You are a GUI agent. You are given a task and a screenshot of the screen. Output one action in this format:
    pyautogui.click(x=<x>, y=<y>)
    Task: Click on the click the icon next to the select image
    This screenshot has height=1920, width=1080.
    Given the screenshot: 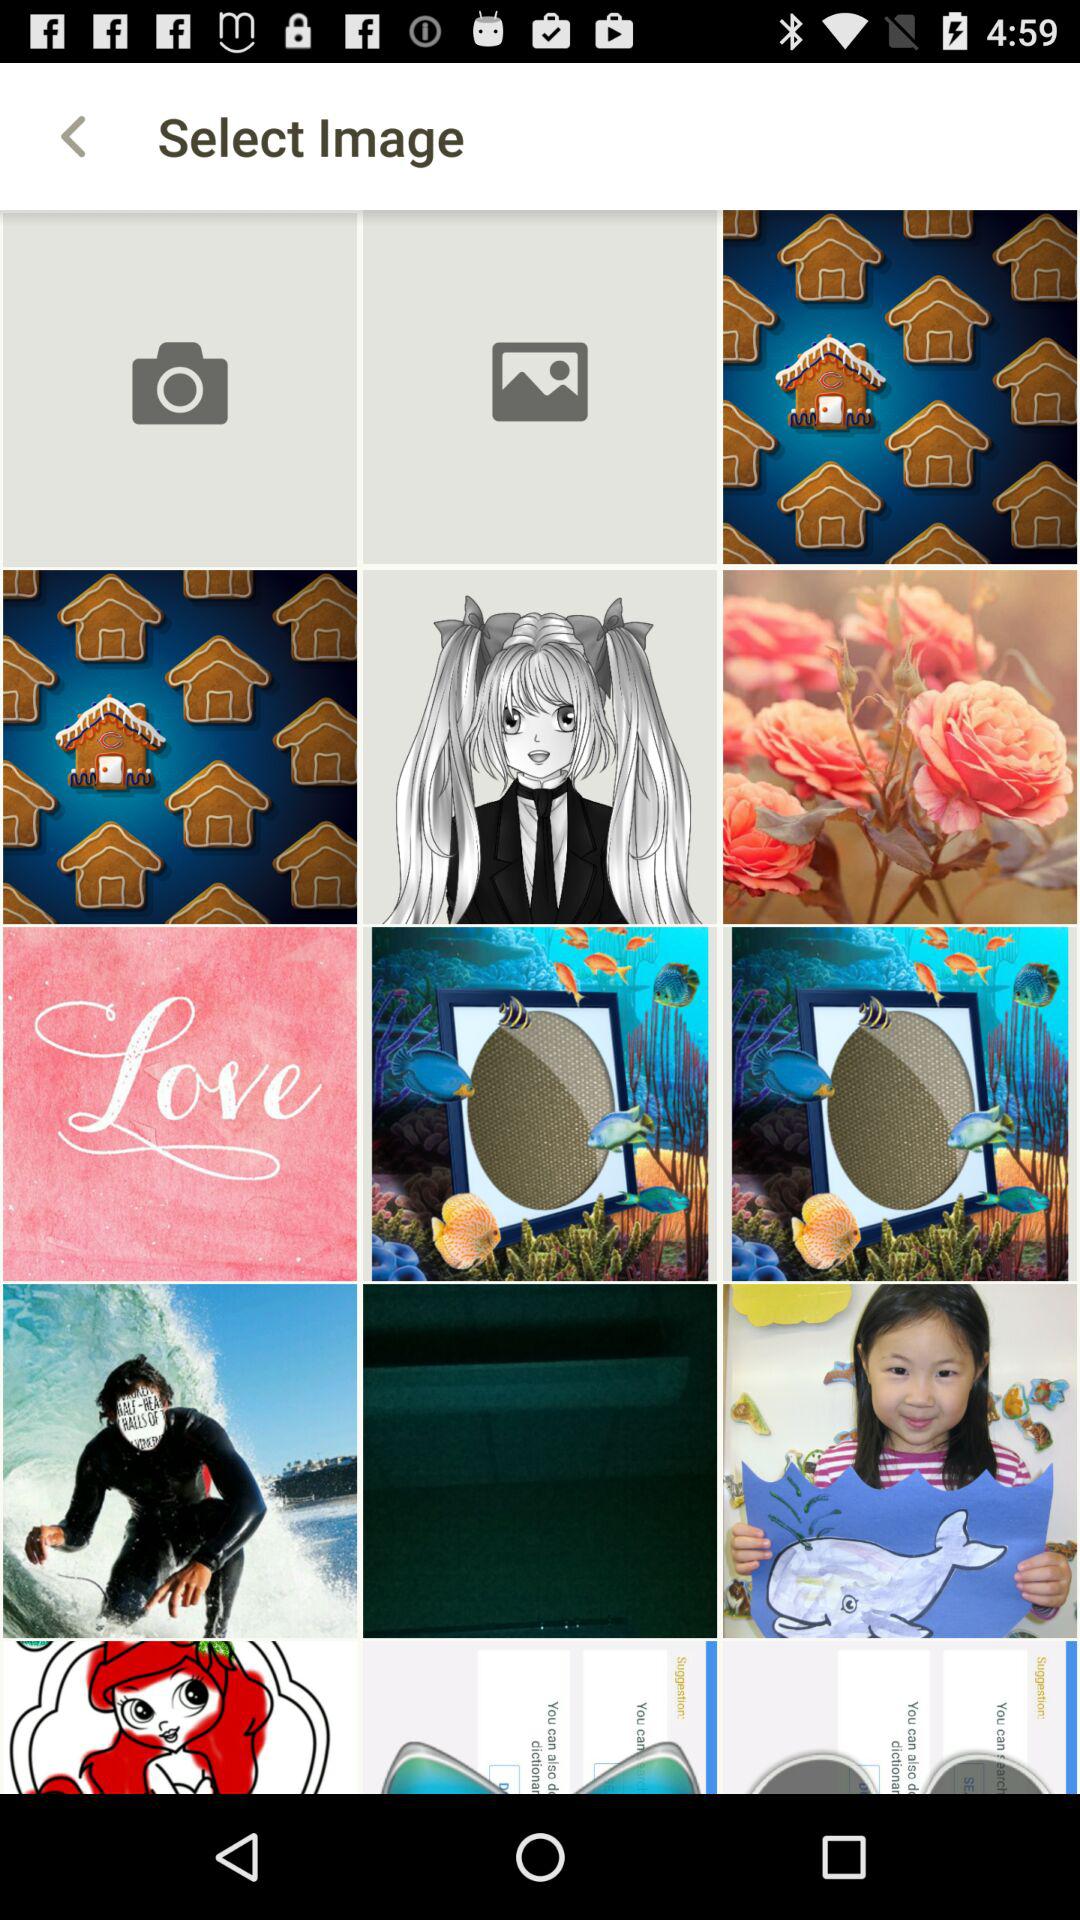 What is the action you would take?
    pyautogui.click(x=73, y=136)
    